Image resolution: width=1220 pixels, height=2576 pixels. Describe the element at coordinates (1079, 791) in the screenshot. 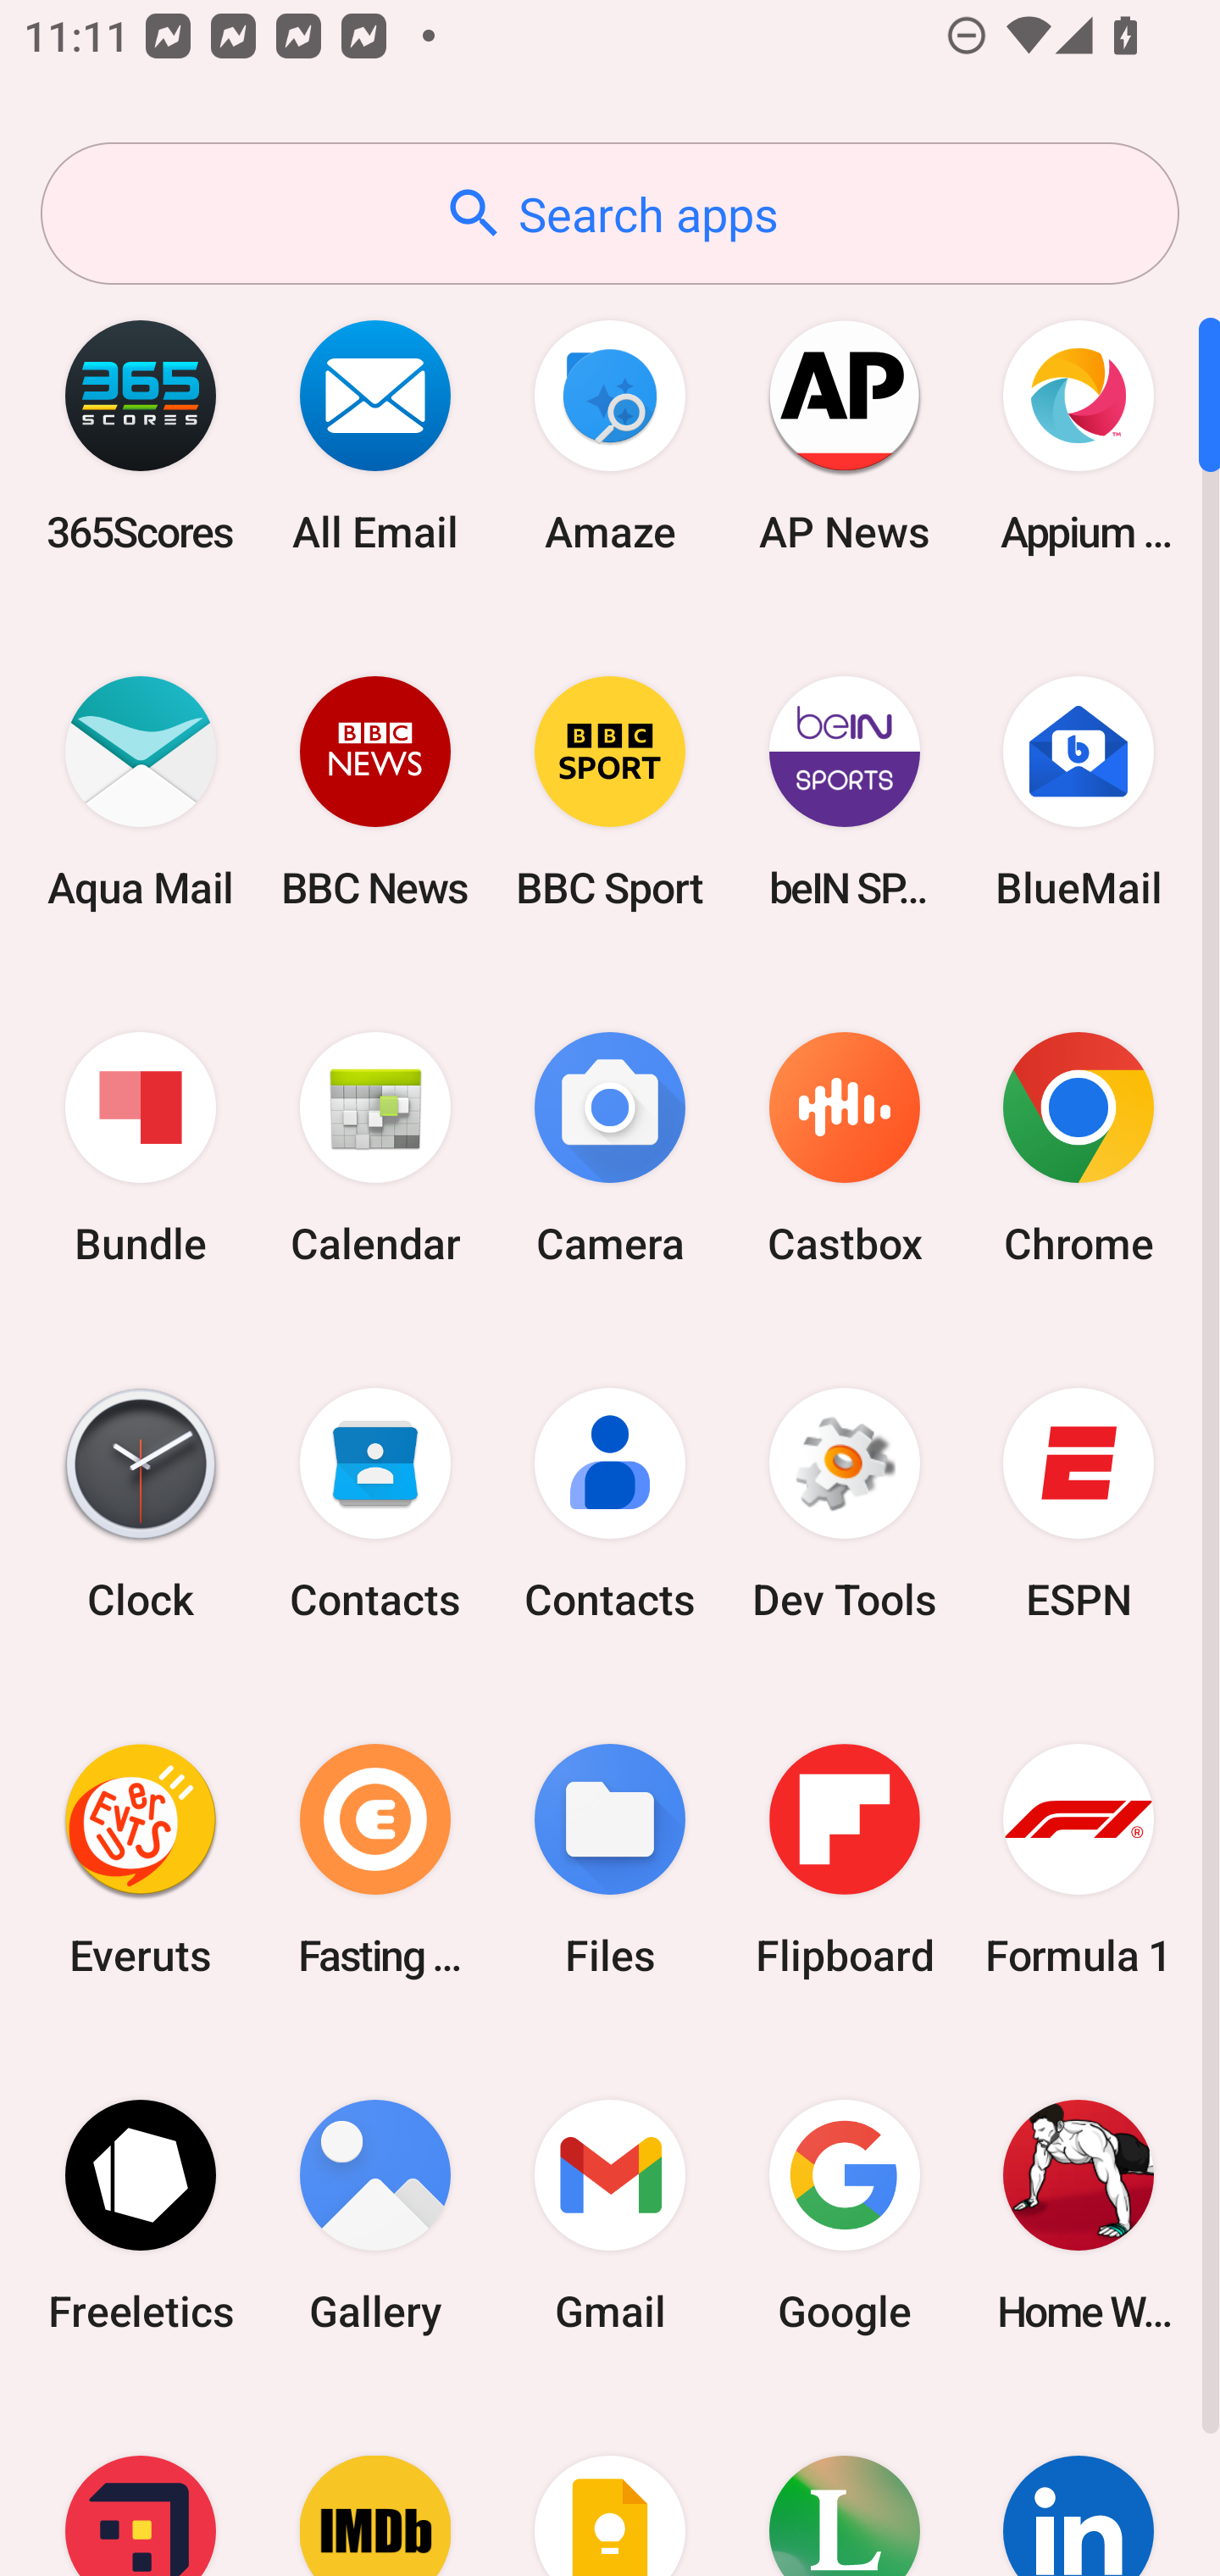

I see `BlueMail` at that location.